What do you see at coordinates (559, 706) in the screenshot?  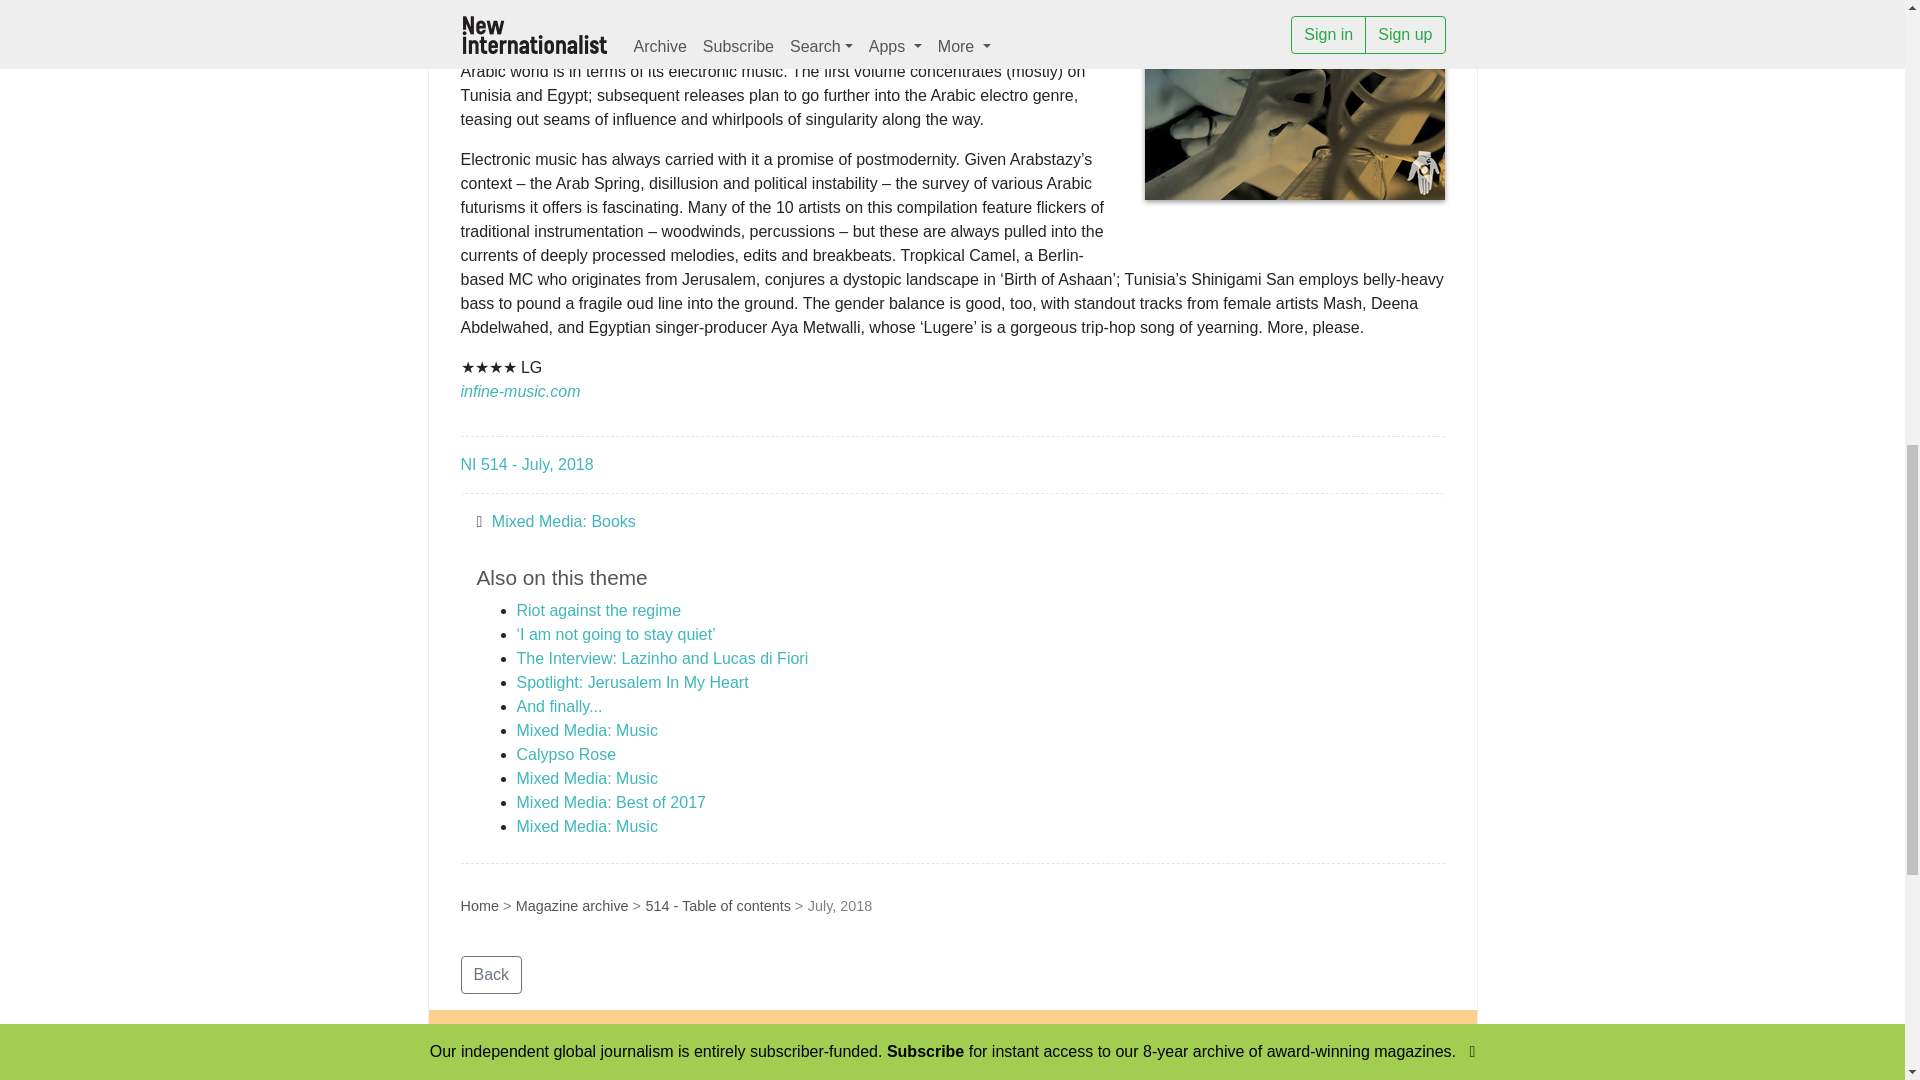 I see `And finally...` at bounding box center [559, 706].